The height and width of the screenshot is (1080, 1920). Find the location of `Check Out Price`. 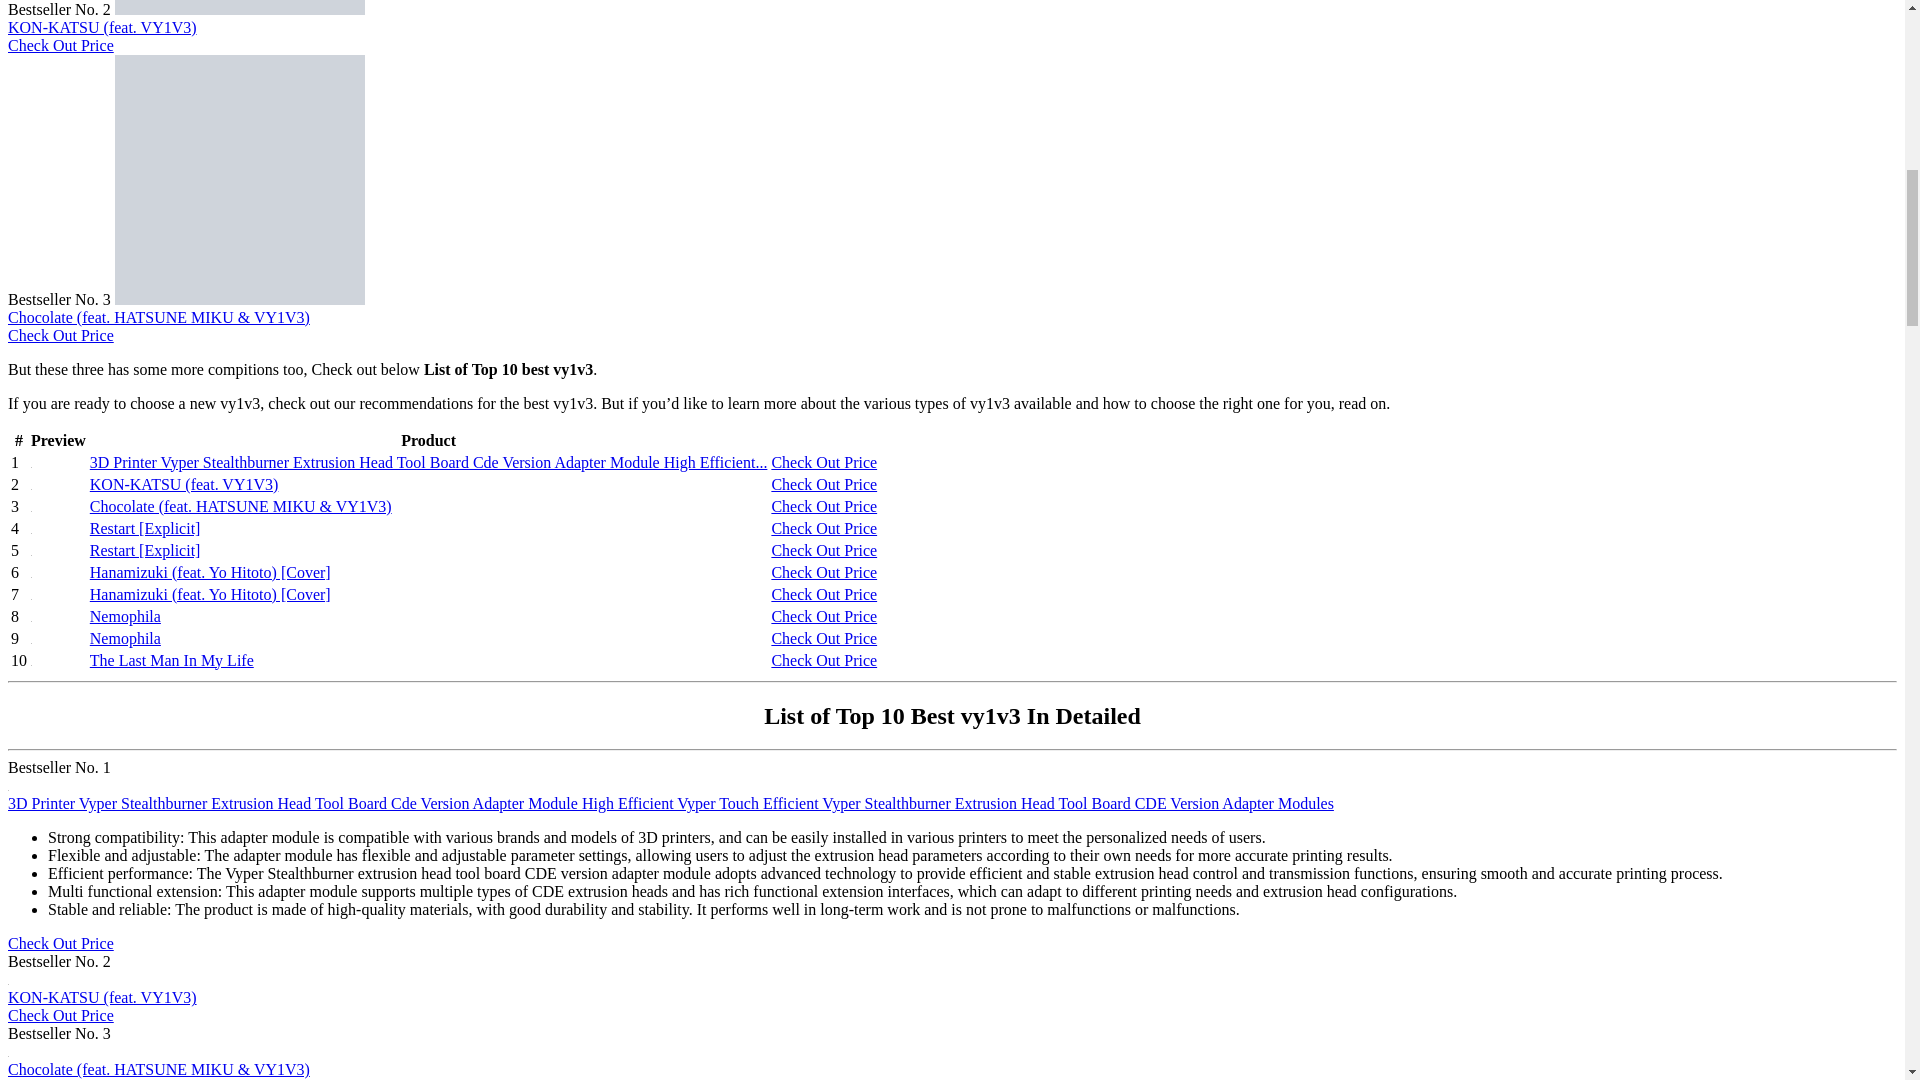

Check Out Price is located at coordinates (824, 462).